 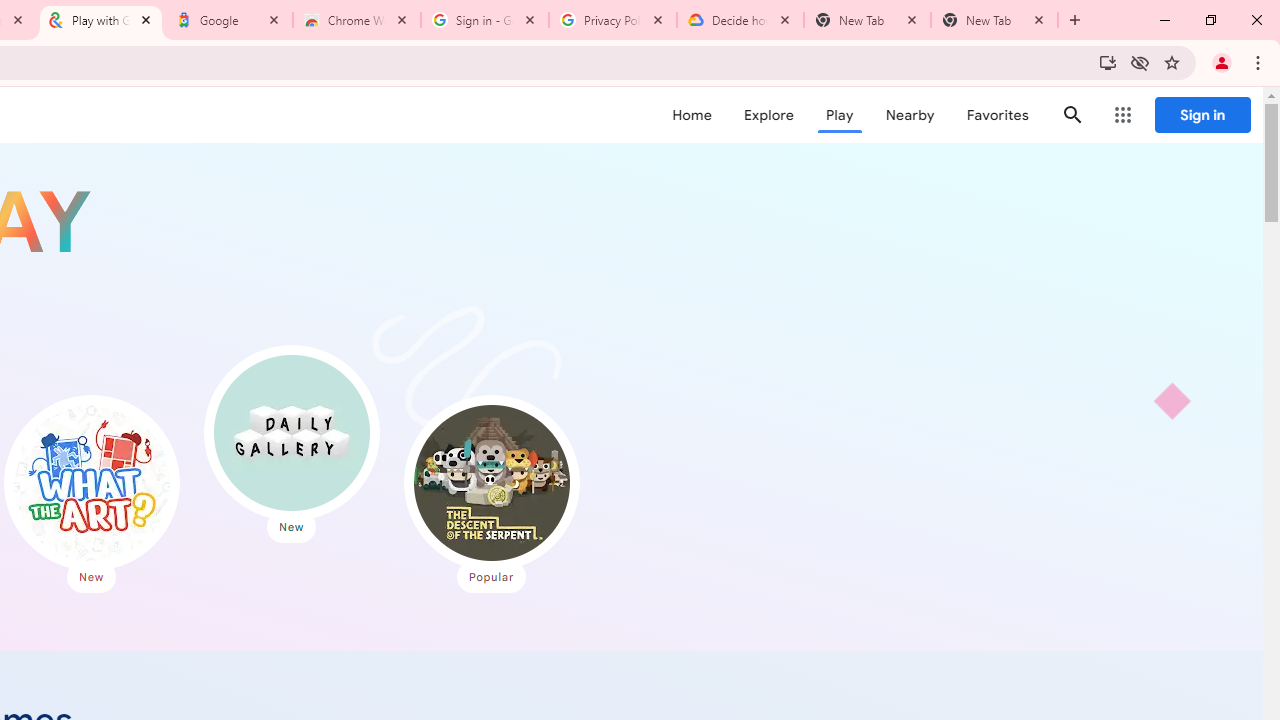 What do you see at coordinates (996, 115) in the screenshot?
I see `Favorites` at bounding box center [996, 115].